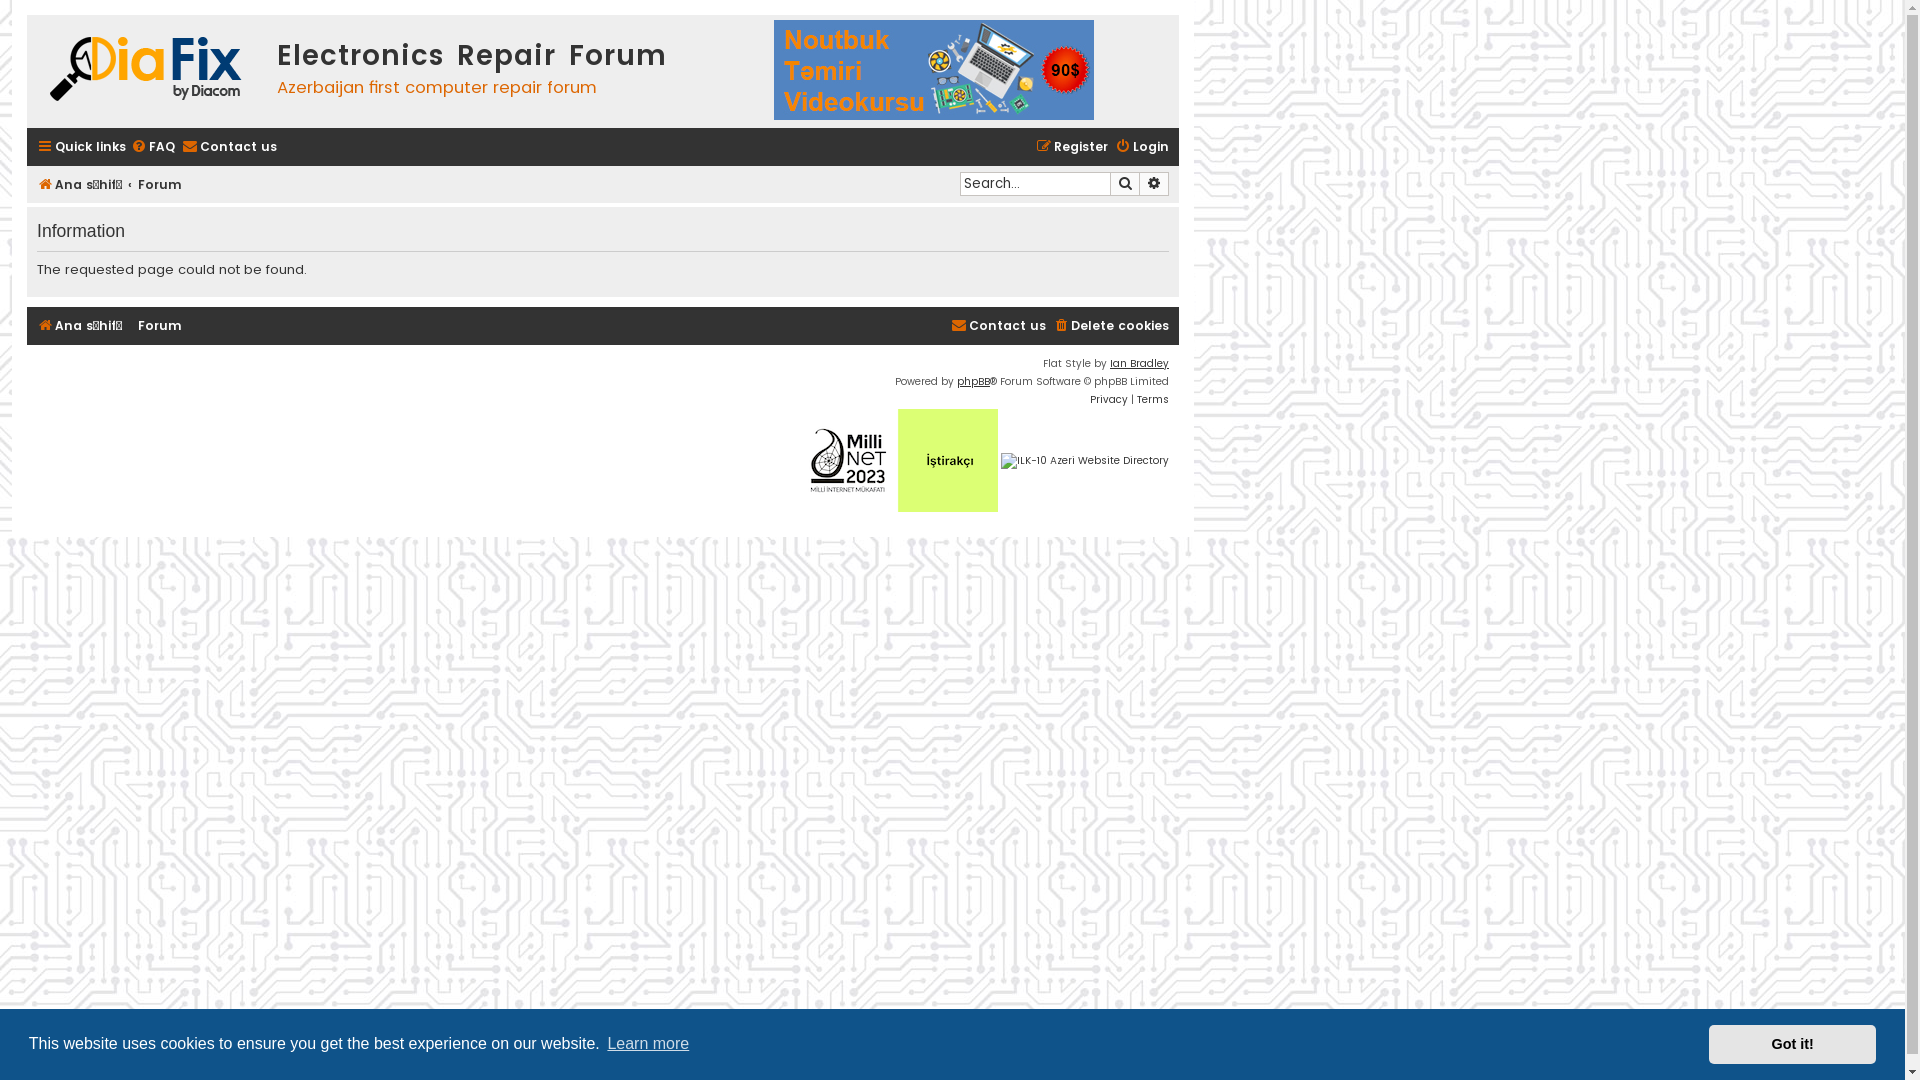 The width and height of the screenshot is (1920, 1080). Describe the element at coordinates (998, 326) in the screenshot. I see `Contact us` at that location.